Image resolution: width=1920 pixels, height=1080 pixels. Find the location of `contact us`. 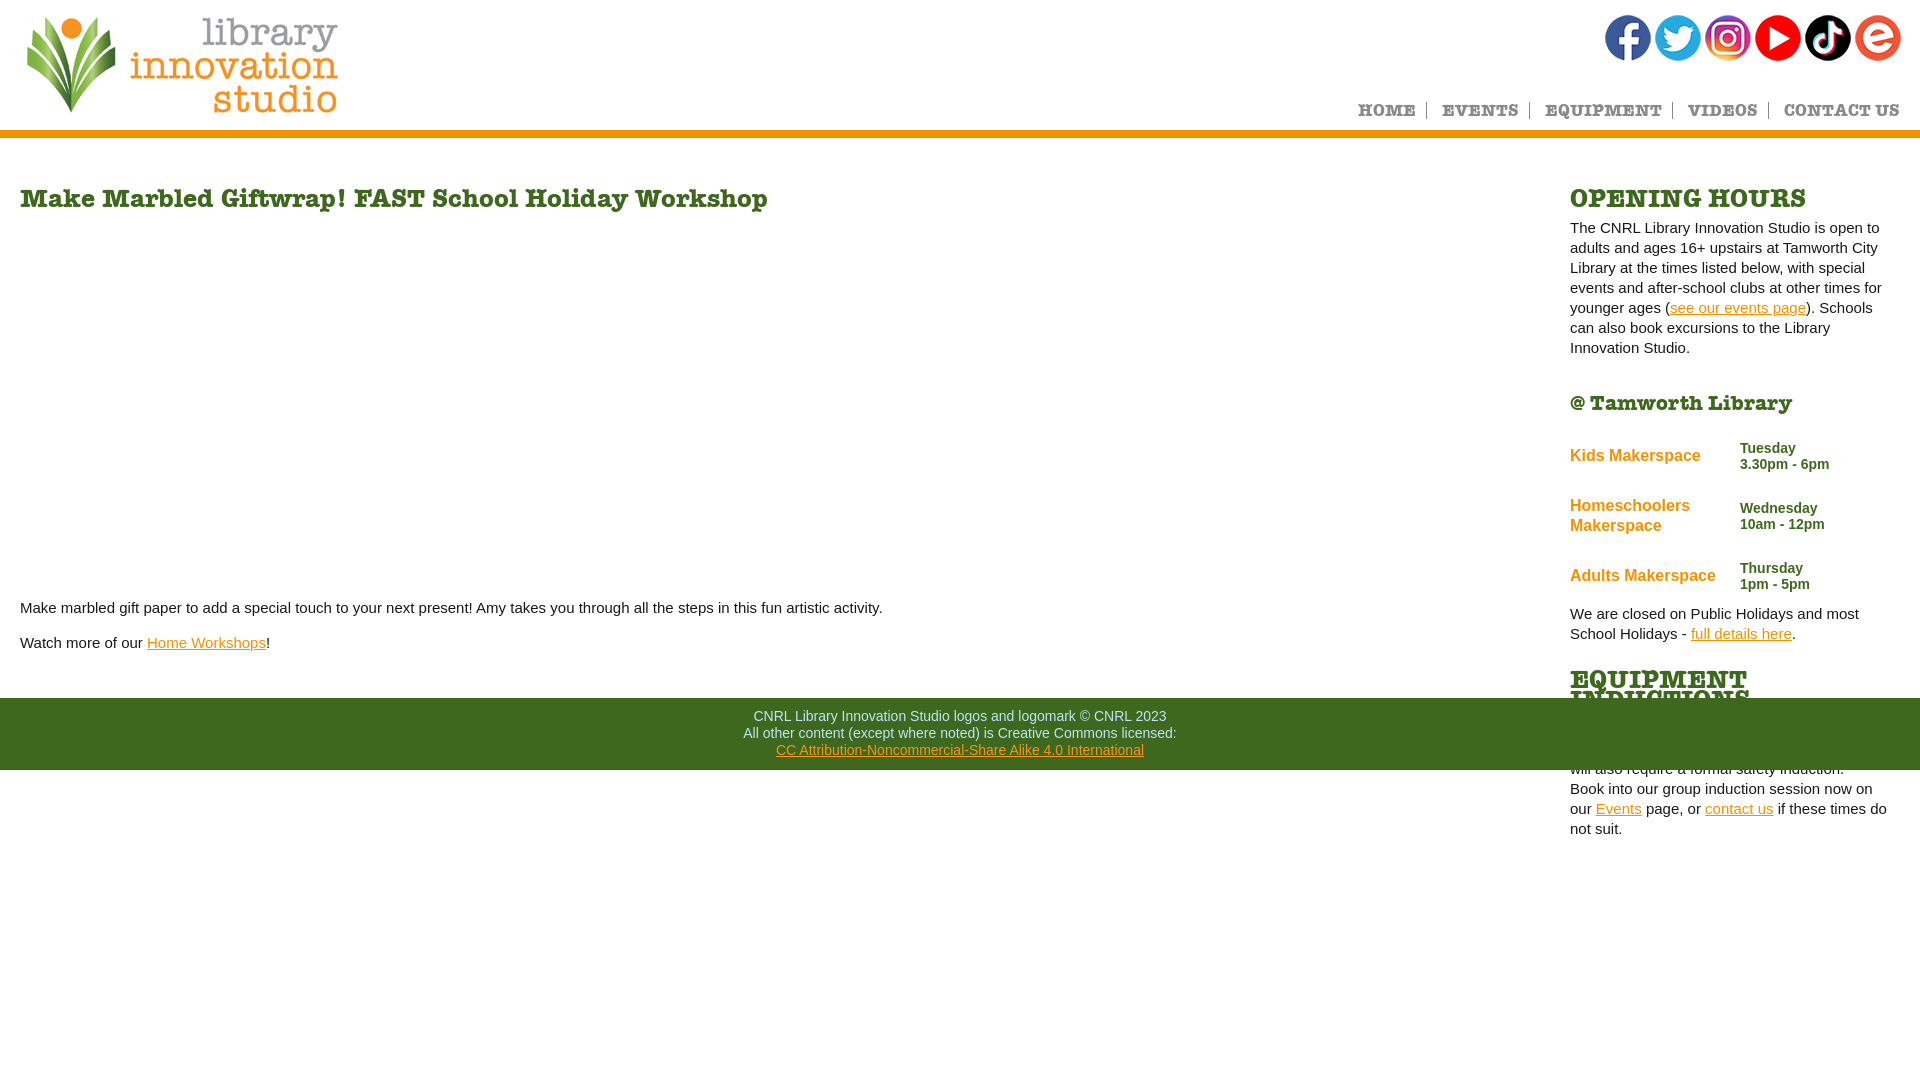

contact us is located at coordinates (1739, 808).